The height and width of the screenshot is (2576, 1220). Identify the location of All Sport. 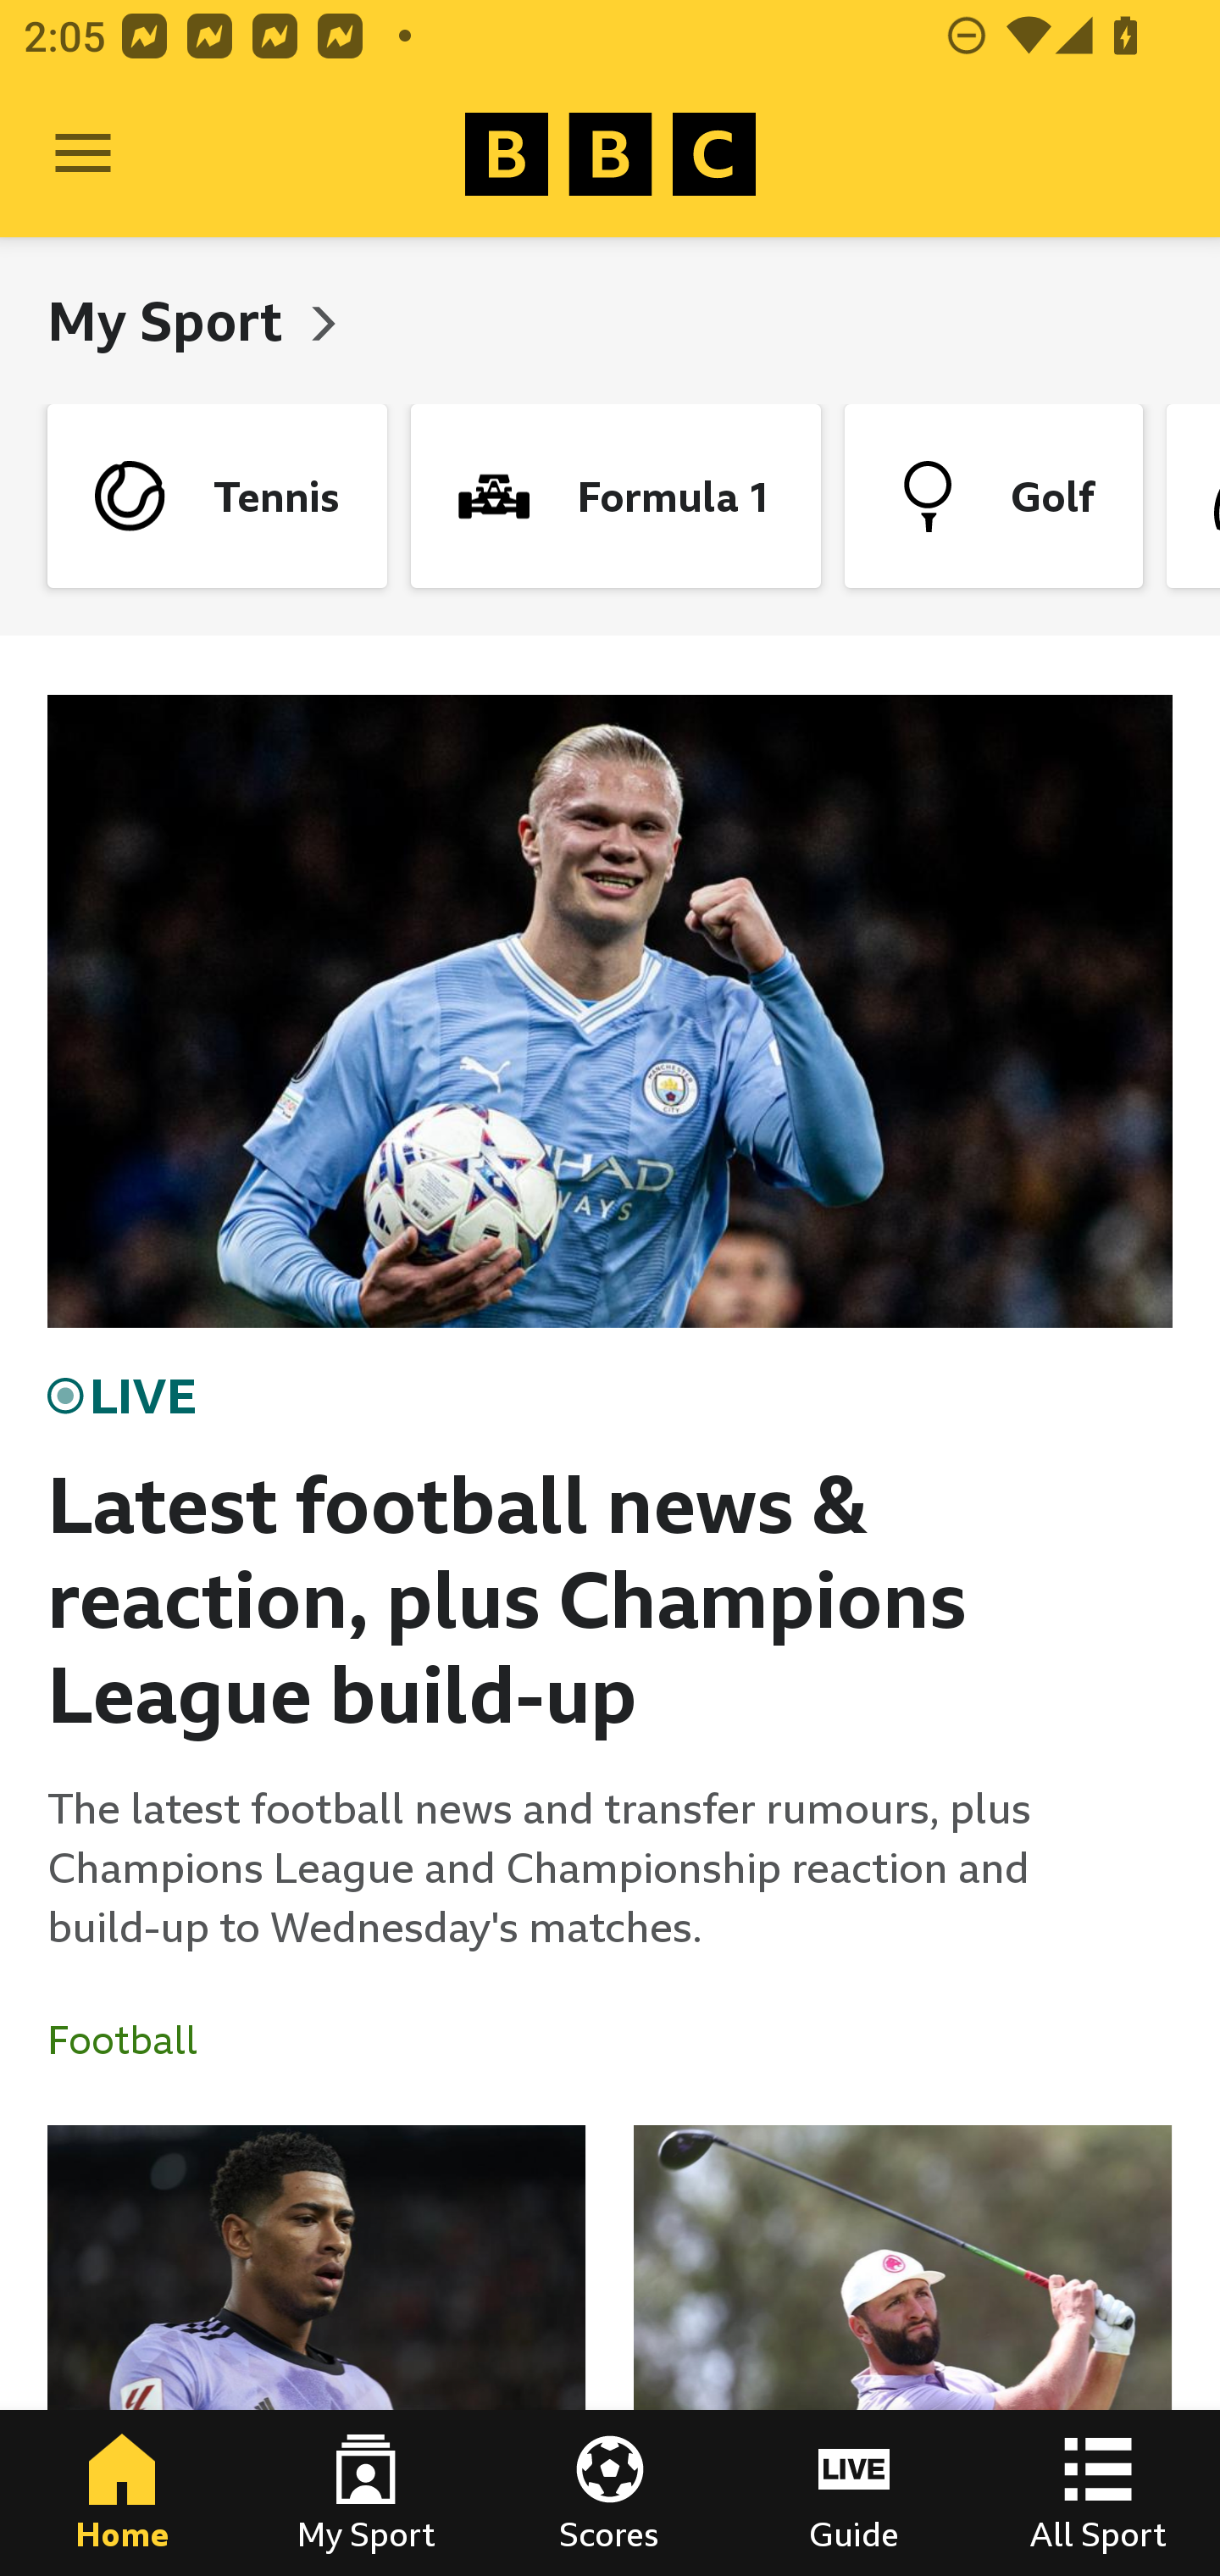
(1098, 2493).